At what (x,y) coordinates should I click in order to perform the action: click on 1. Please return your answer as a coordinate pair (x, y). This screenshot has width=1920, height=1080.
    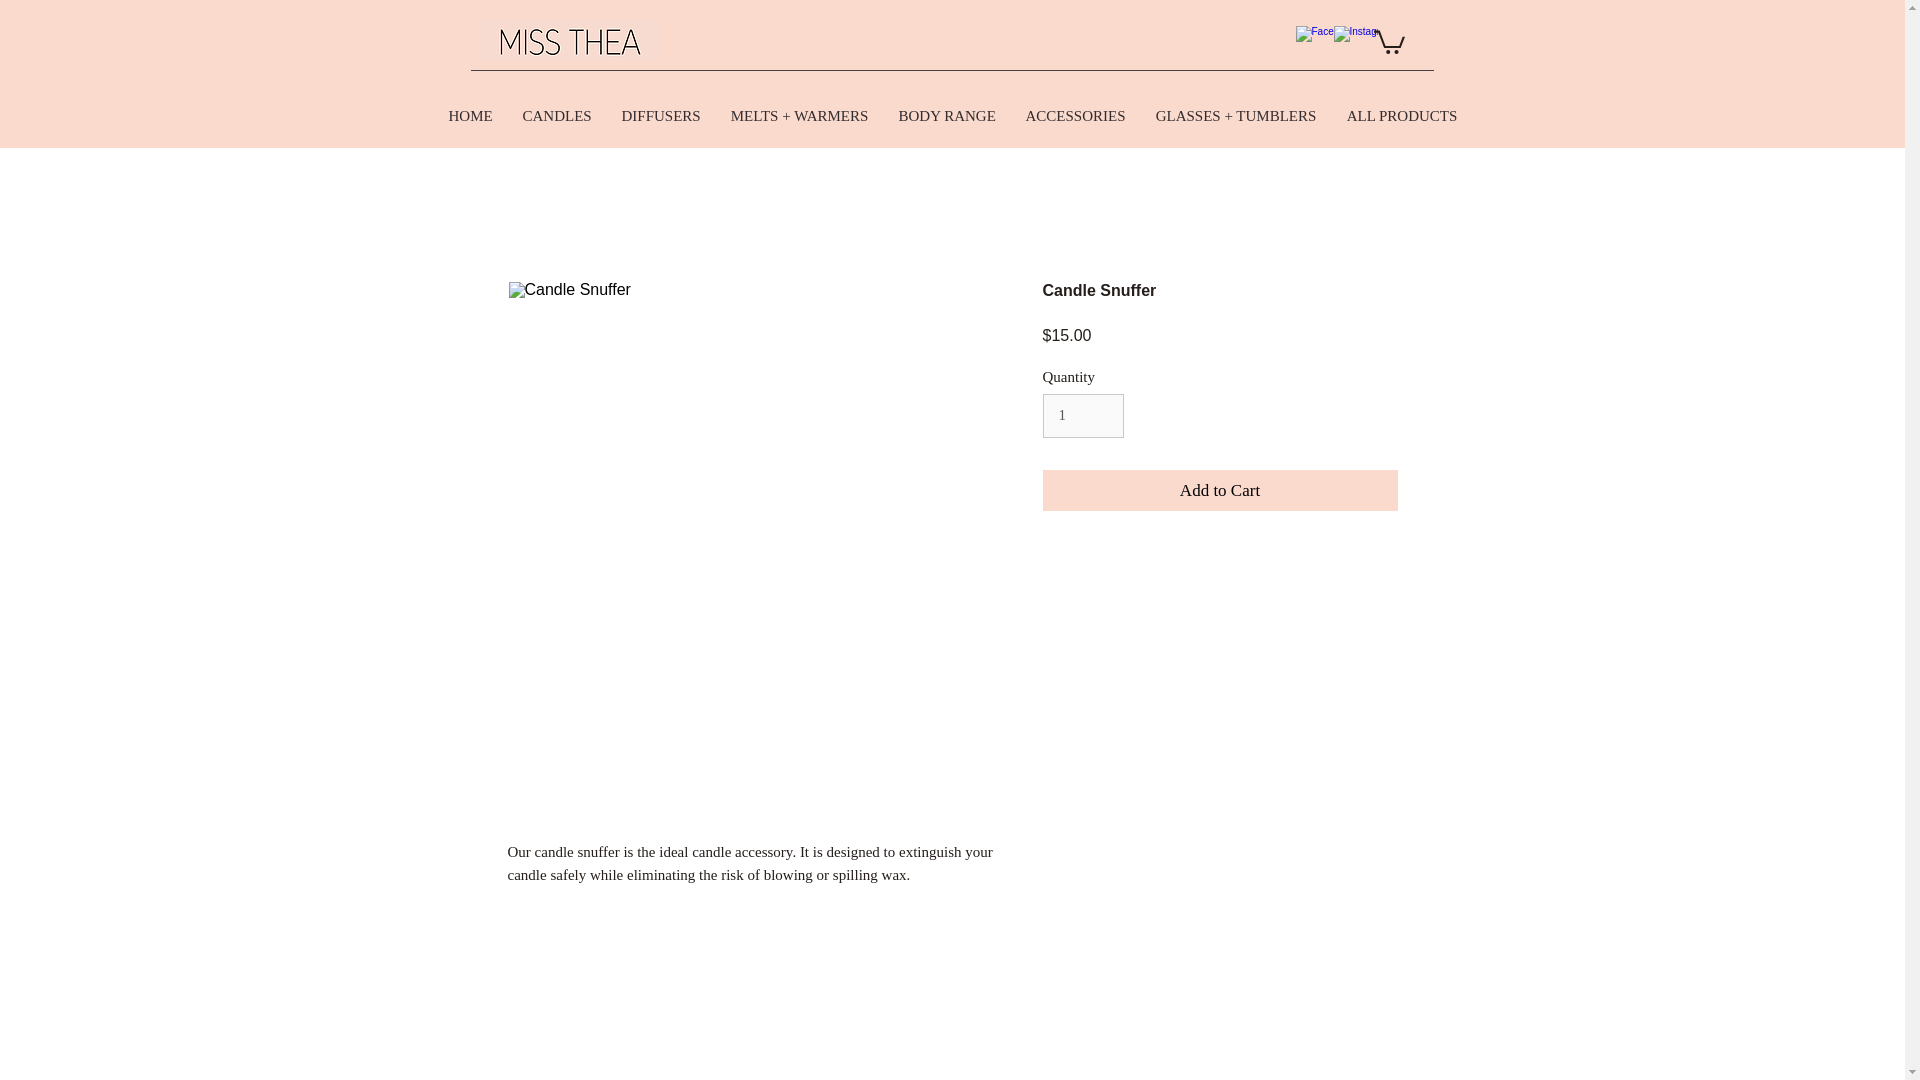
    Looking at the image, I should click on (1082, 416).